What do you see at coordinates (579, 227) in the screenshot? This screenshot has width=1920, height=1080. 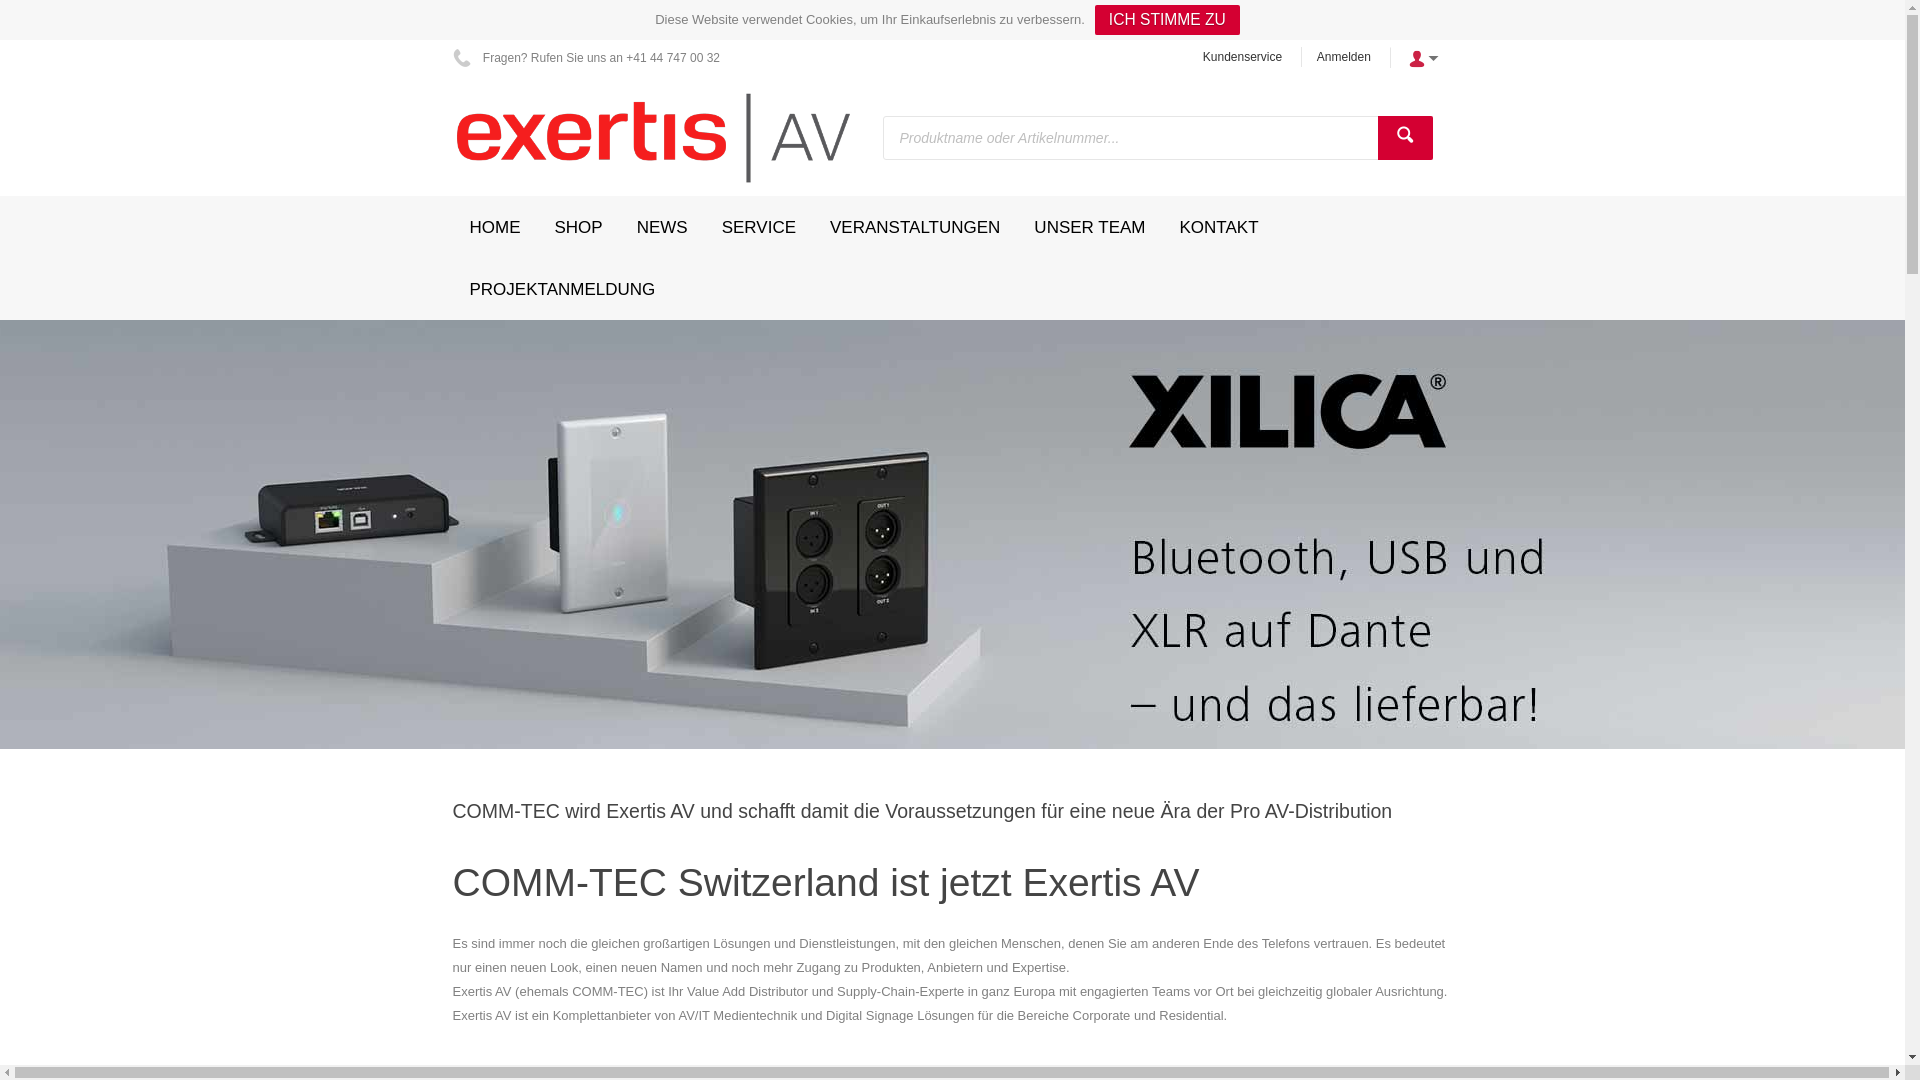 I see `SHOP` at bounding box center [579, 227].